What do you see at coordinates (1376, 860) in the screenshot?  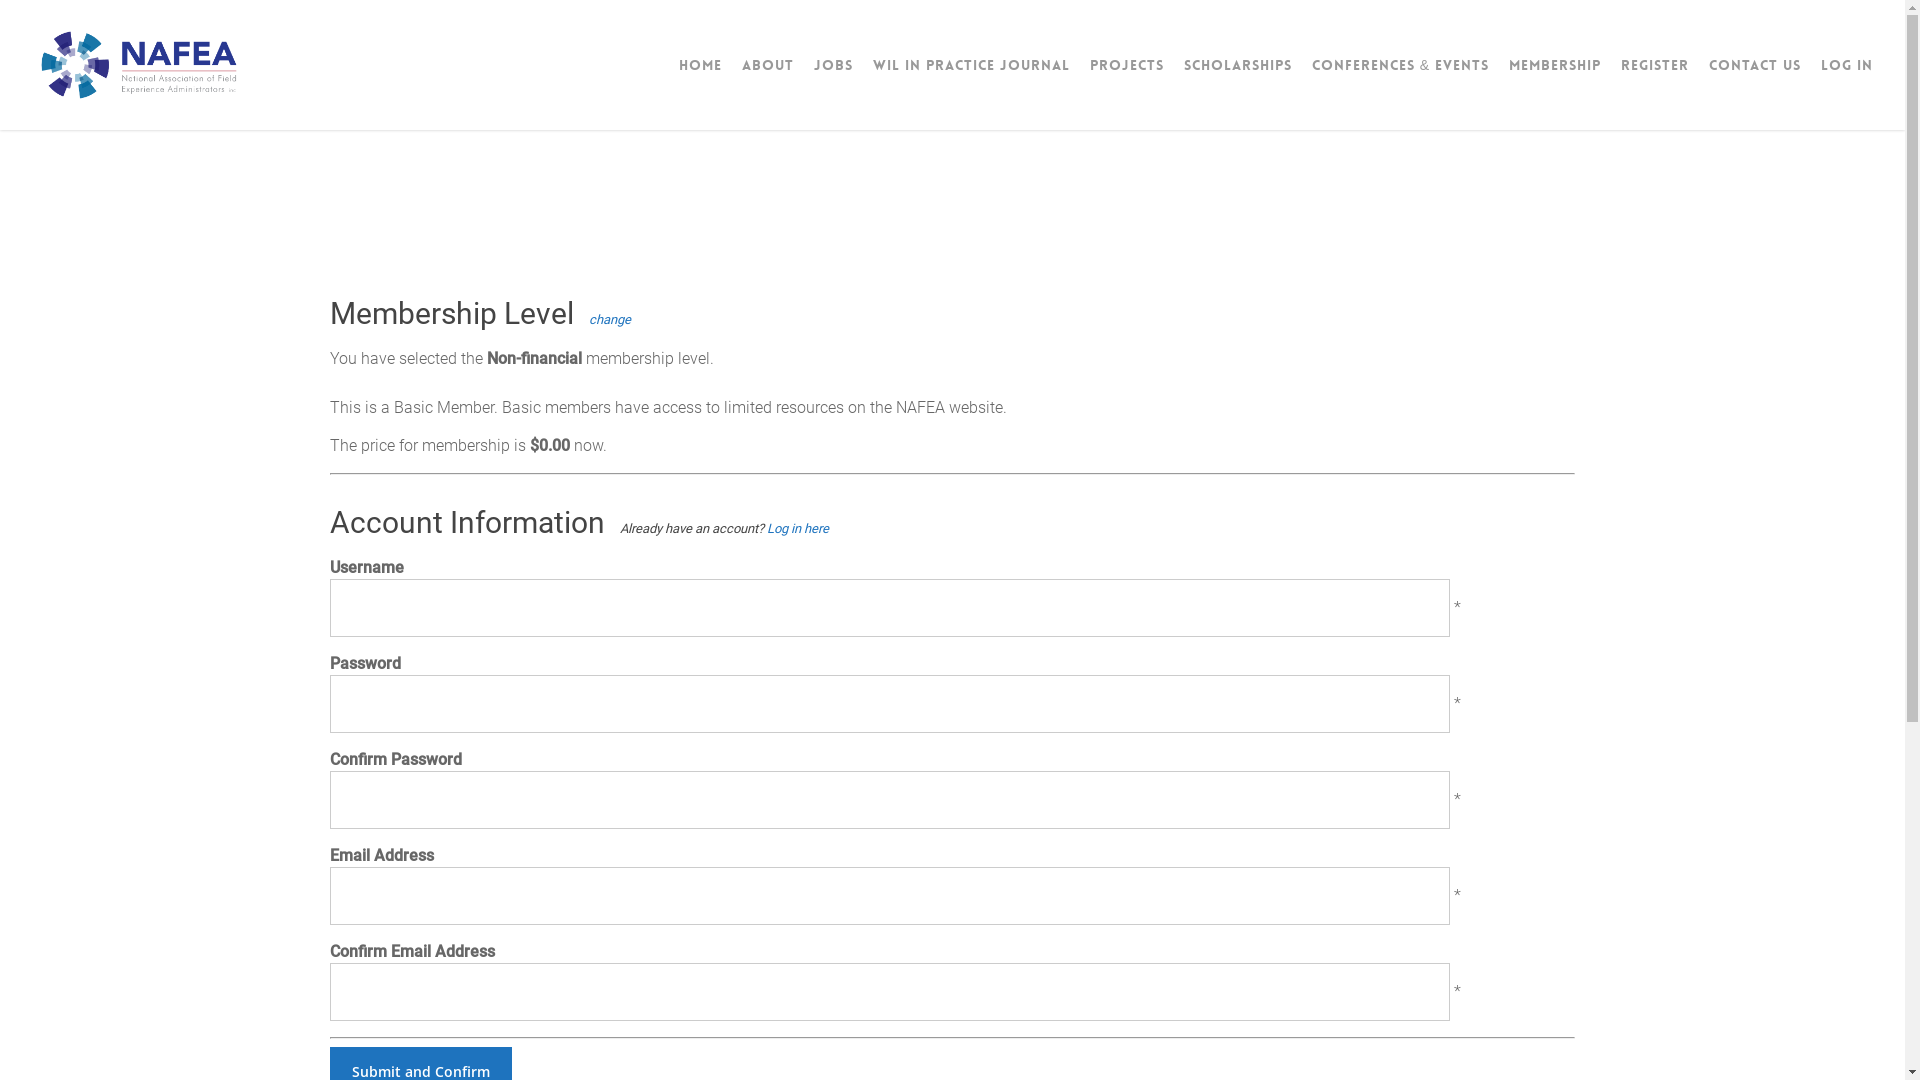 I see `Log In` at bounding box center [1376, 860].